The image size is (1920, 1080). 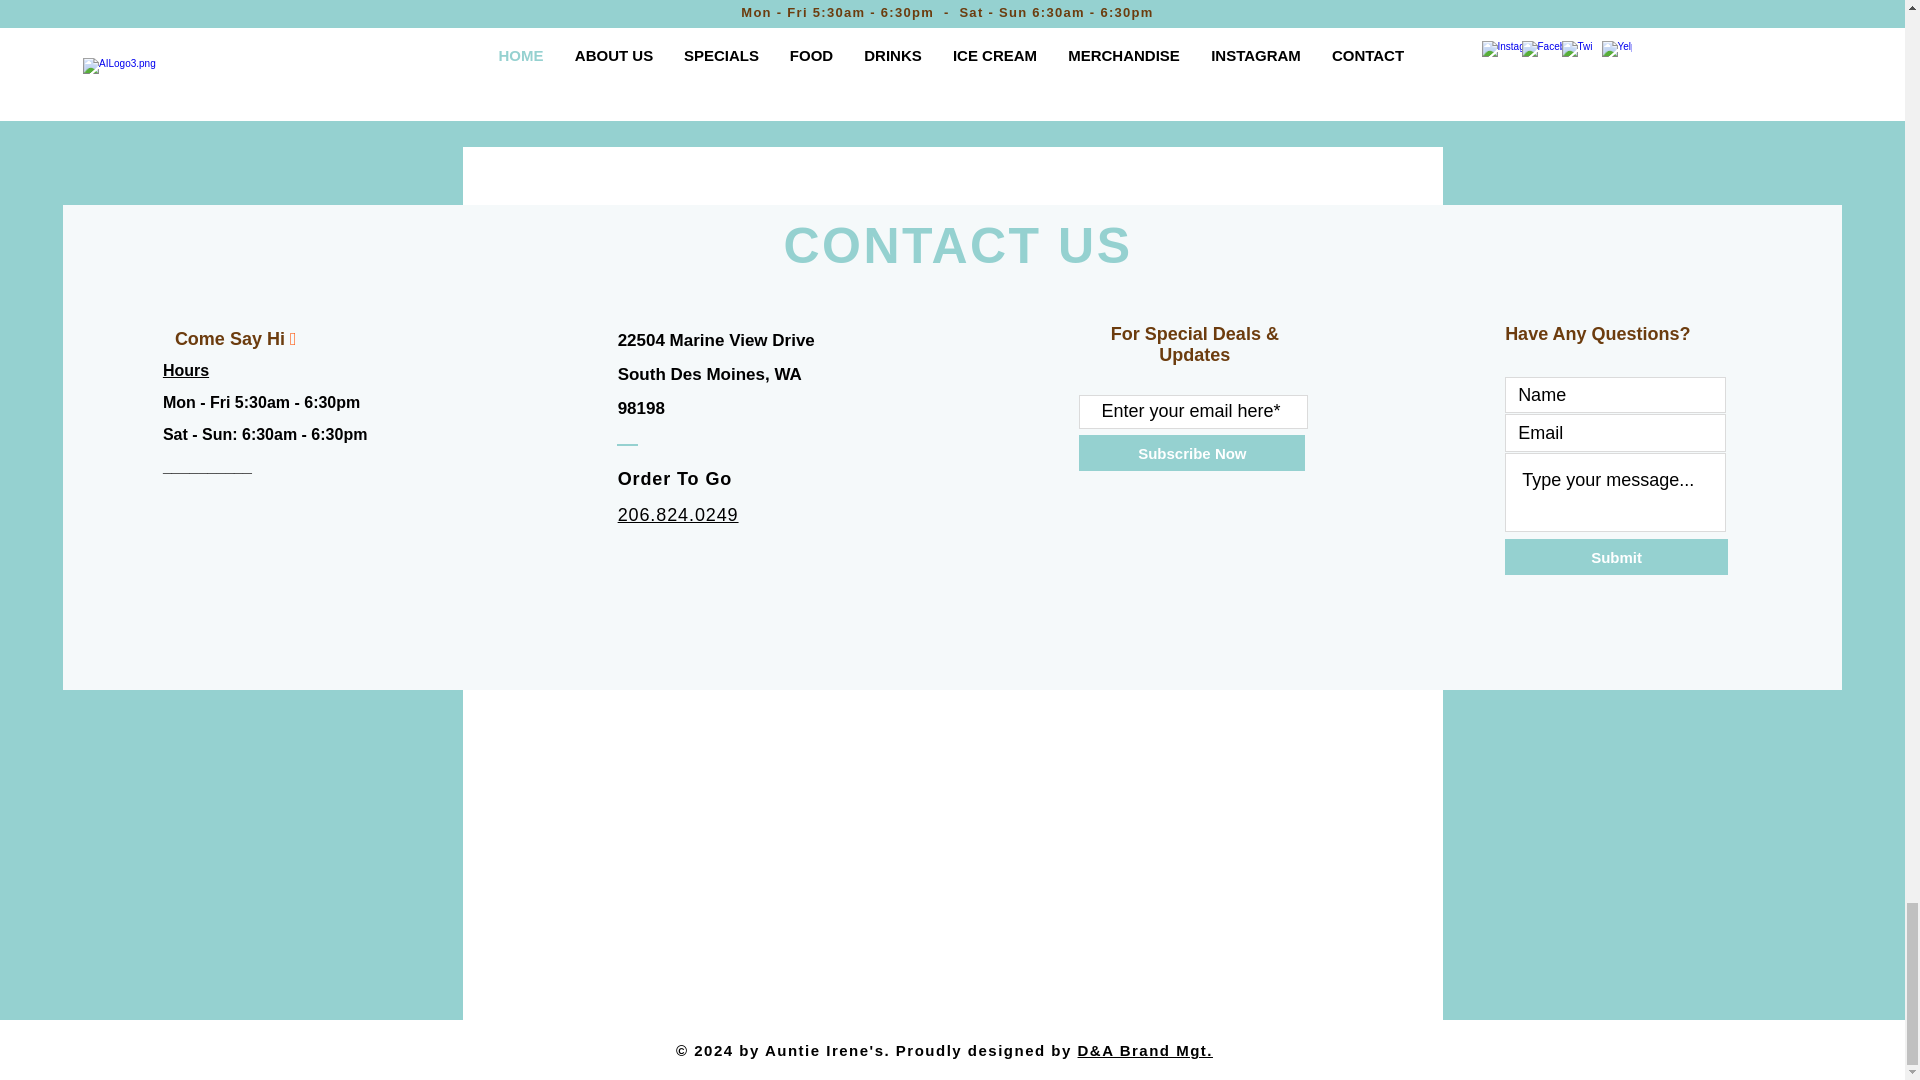 I want to click on 206.824.0249, so click(x=678, y=514).